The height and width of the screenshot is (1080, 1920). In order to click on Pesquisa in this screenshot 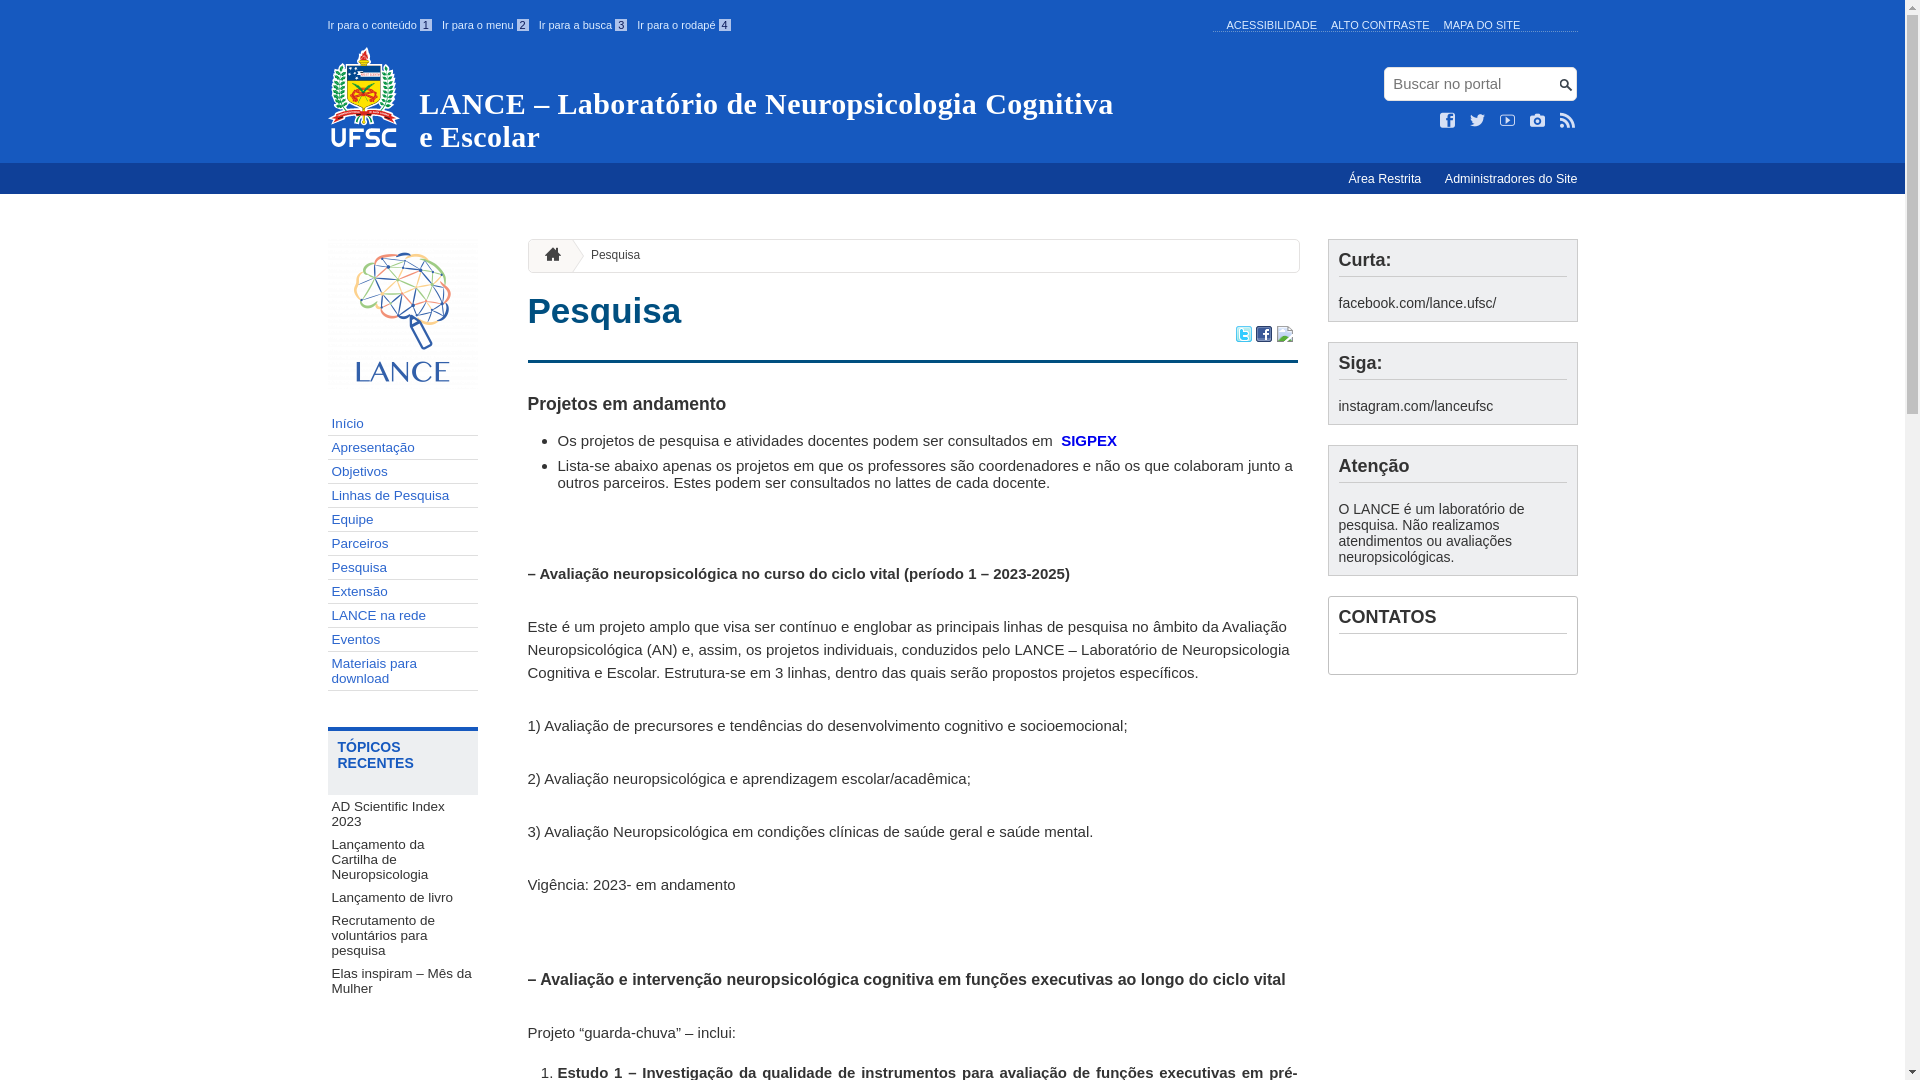, I will do `click(605, 310)`.